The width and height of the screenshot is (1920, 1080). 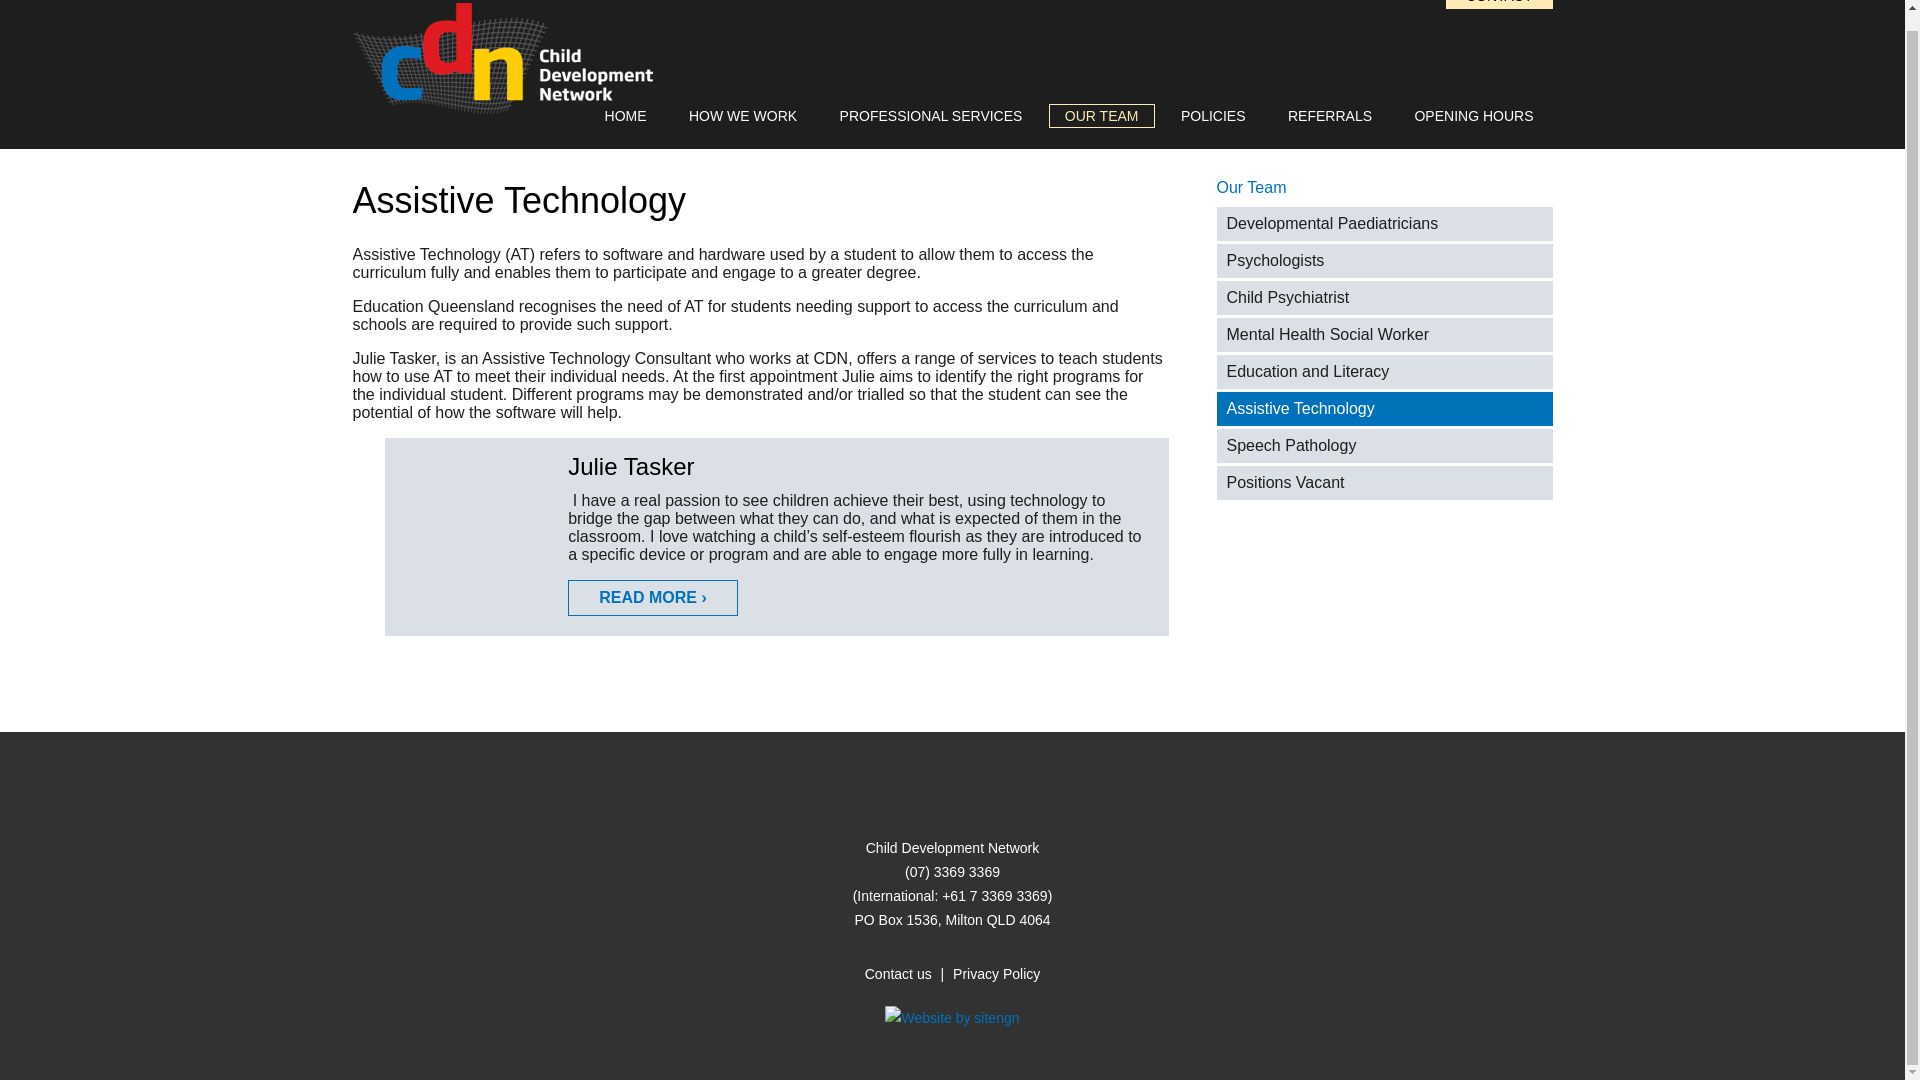 What do you see at coordinates (1102, 116) in the screenshot?
I see `OUR TEAM` at bounding box center [1102, 116].